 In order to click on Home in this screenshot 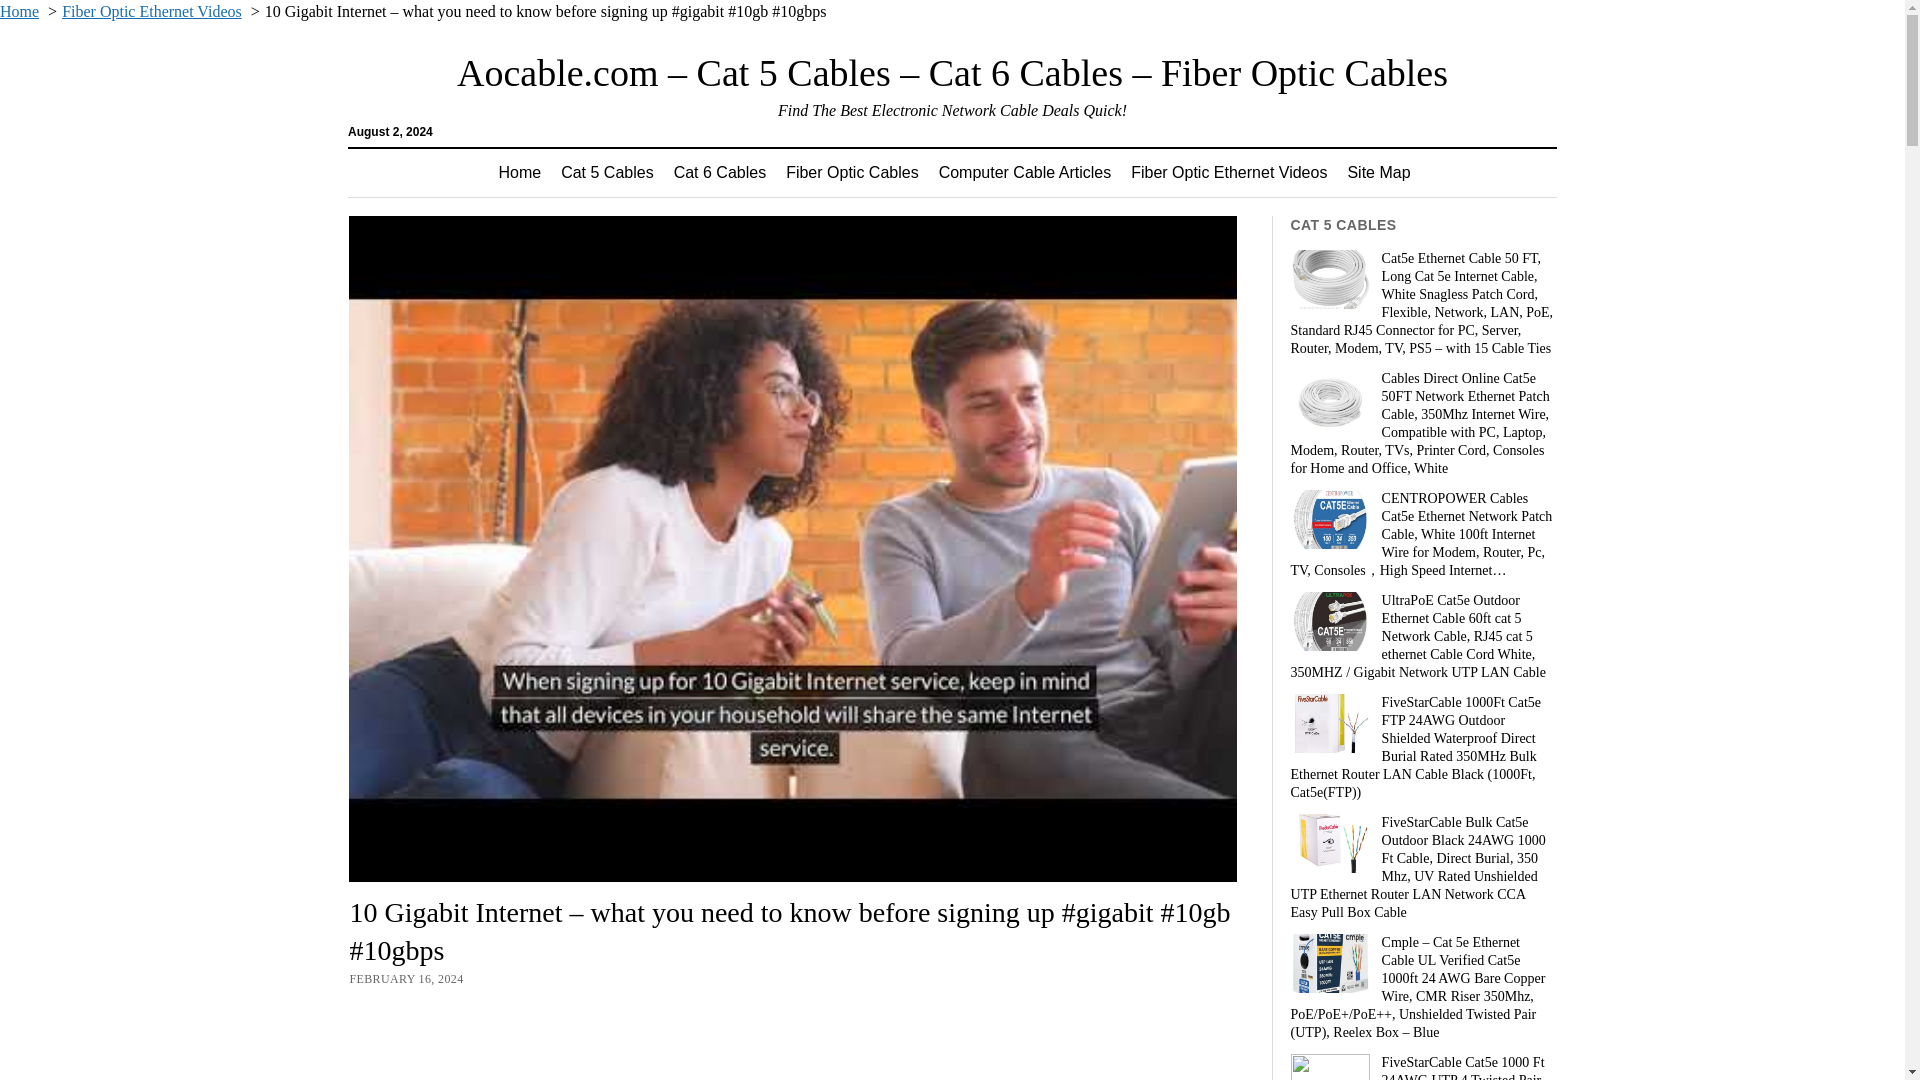, I will do `click(518, 172)`.